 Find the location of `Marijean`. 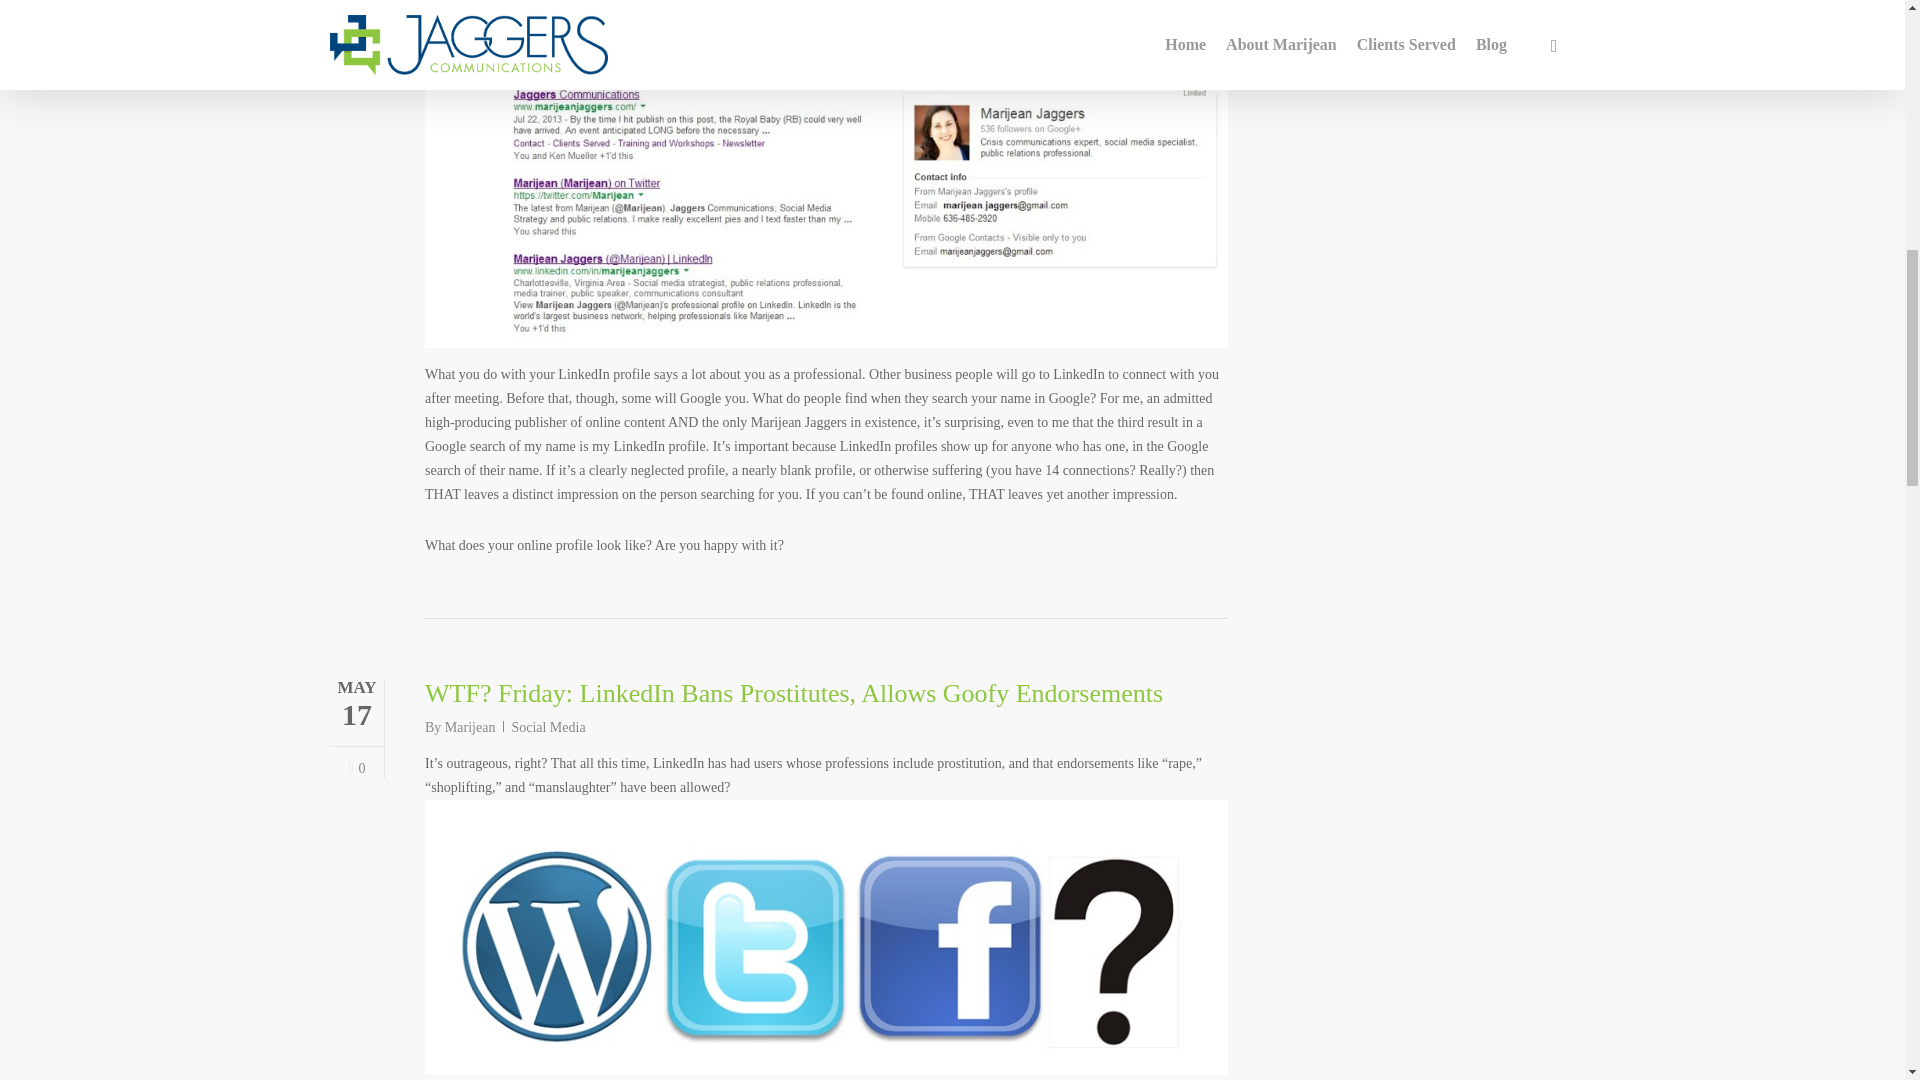

Marijean is located at coordinates (470, 728).